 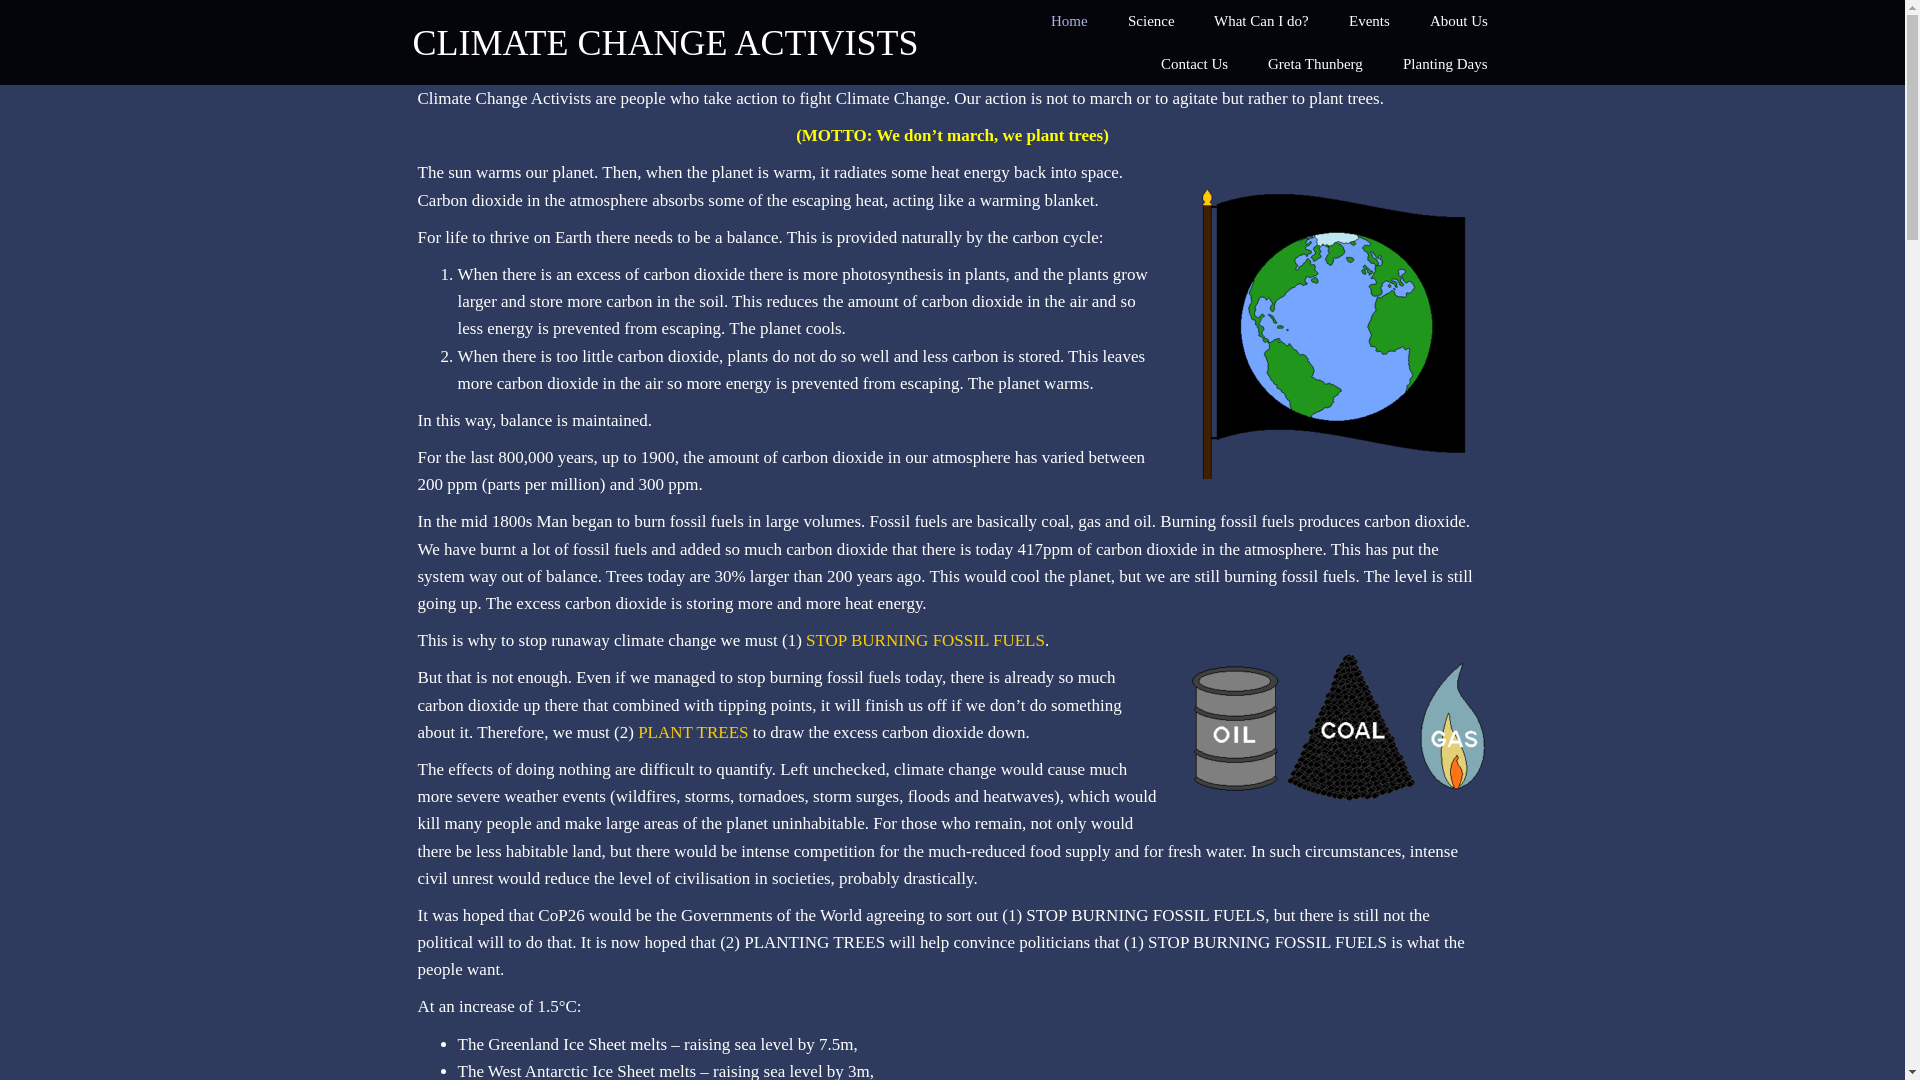 I want to click on Science, so click(x=1150, y=22).